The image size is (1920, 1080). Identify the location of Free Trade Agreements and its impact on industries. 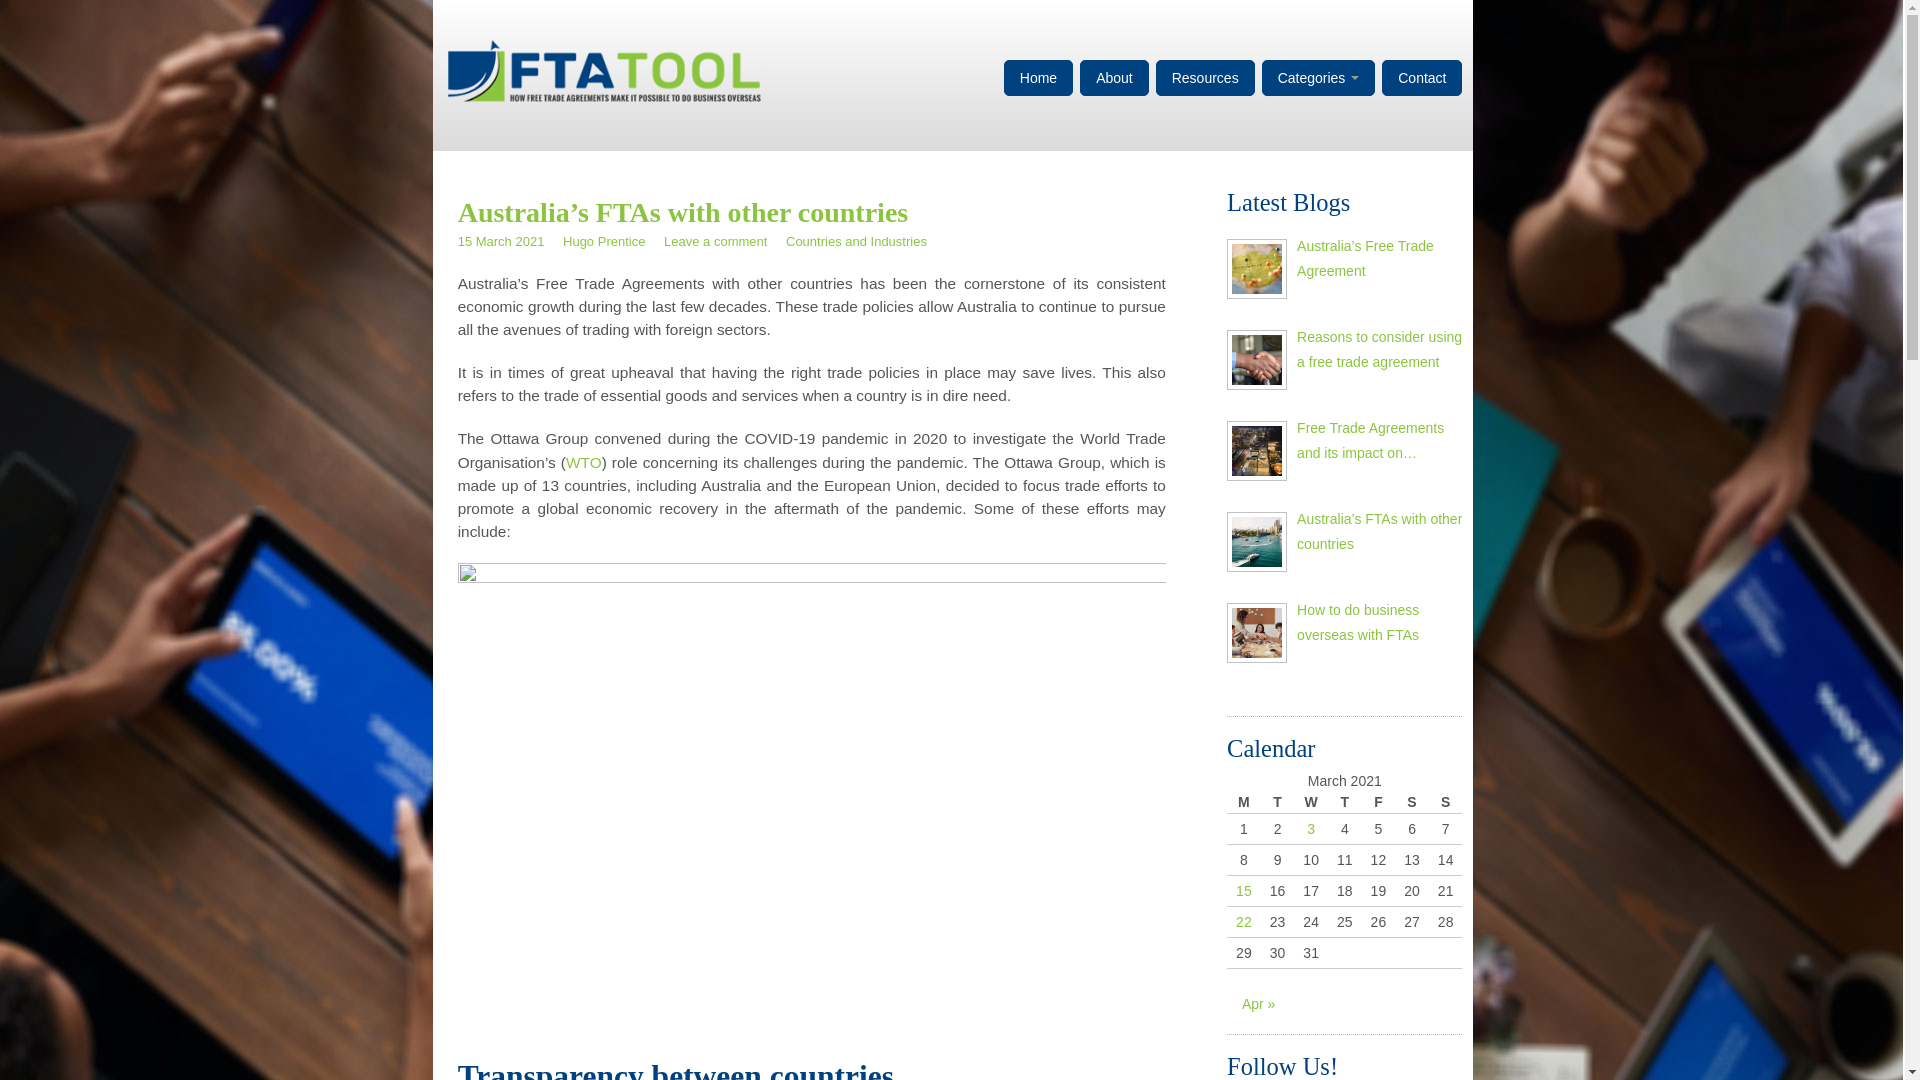
(1380, 441).